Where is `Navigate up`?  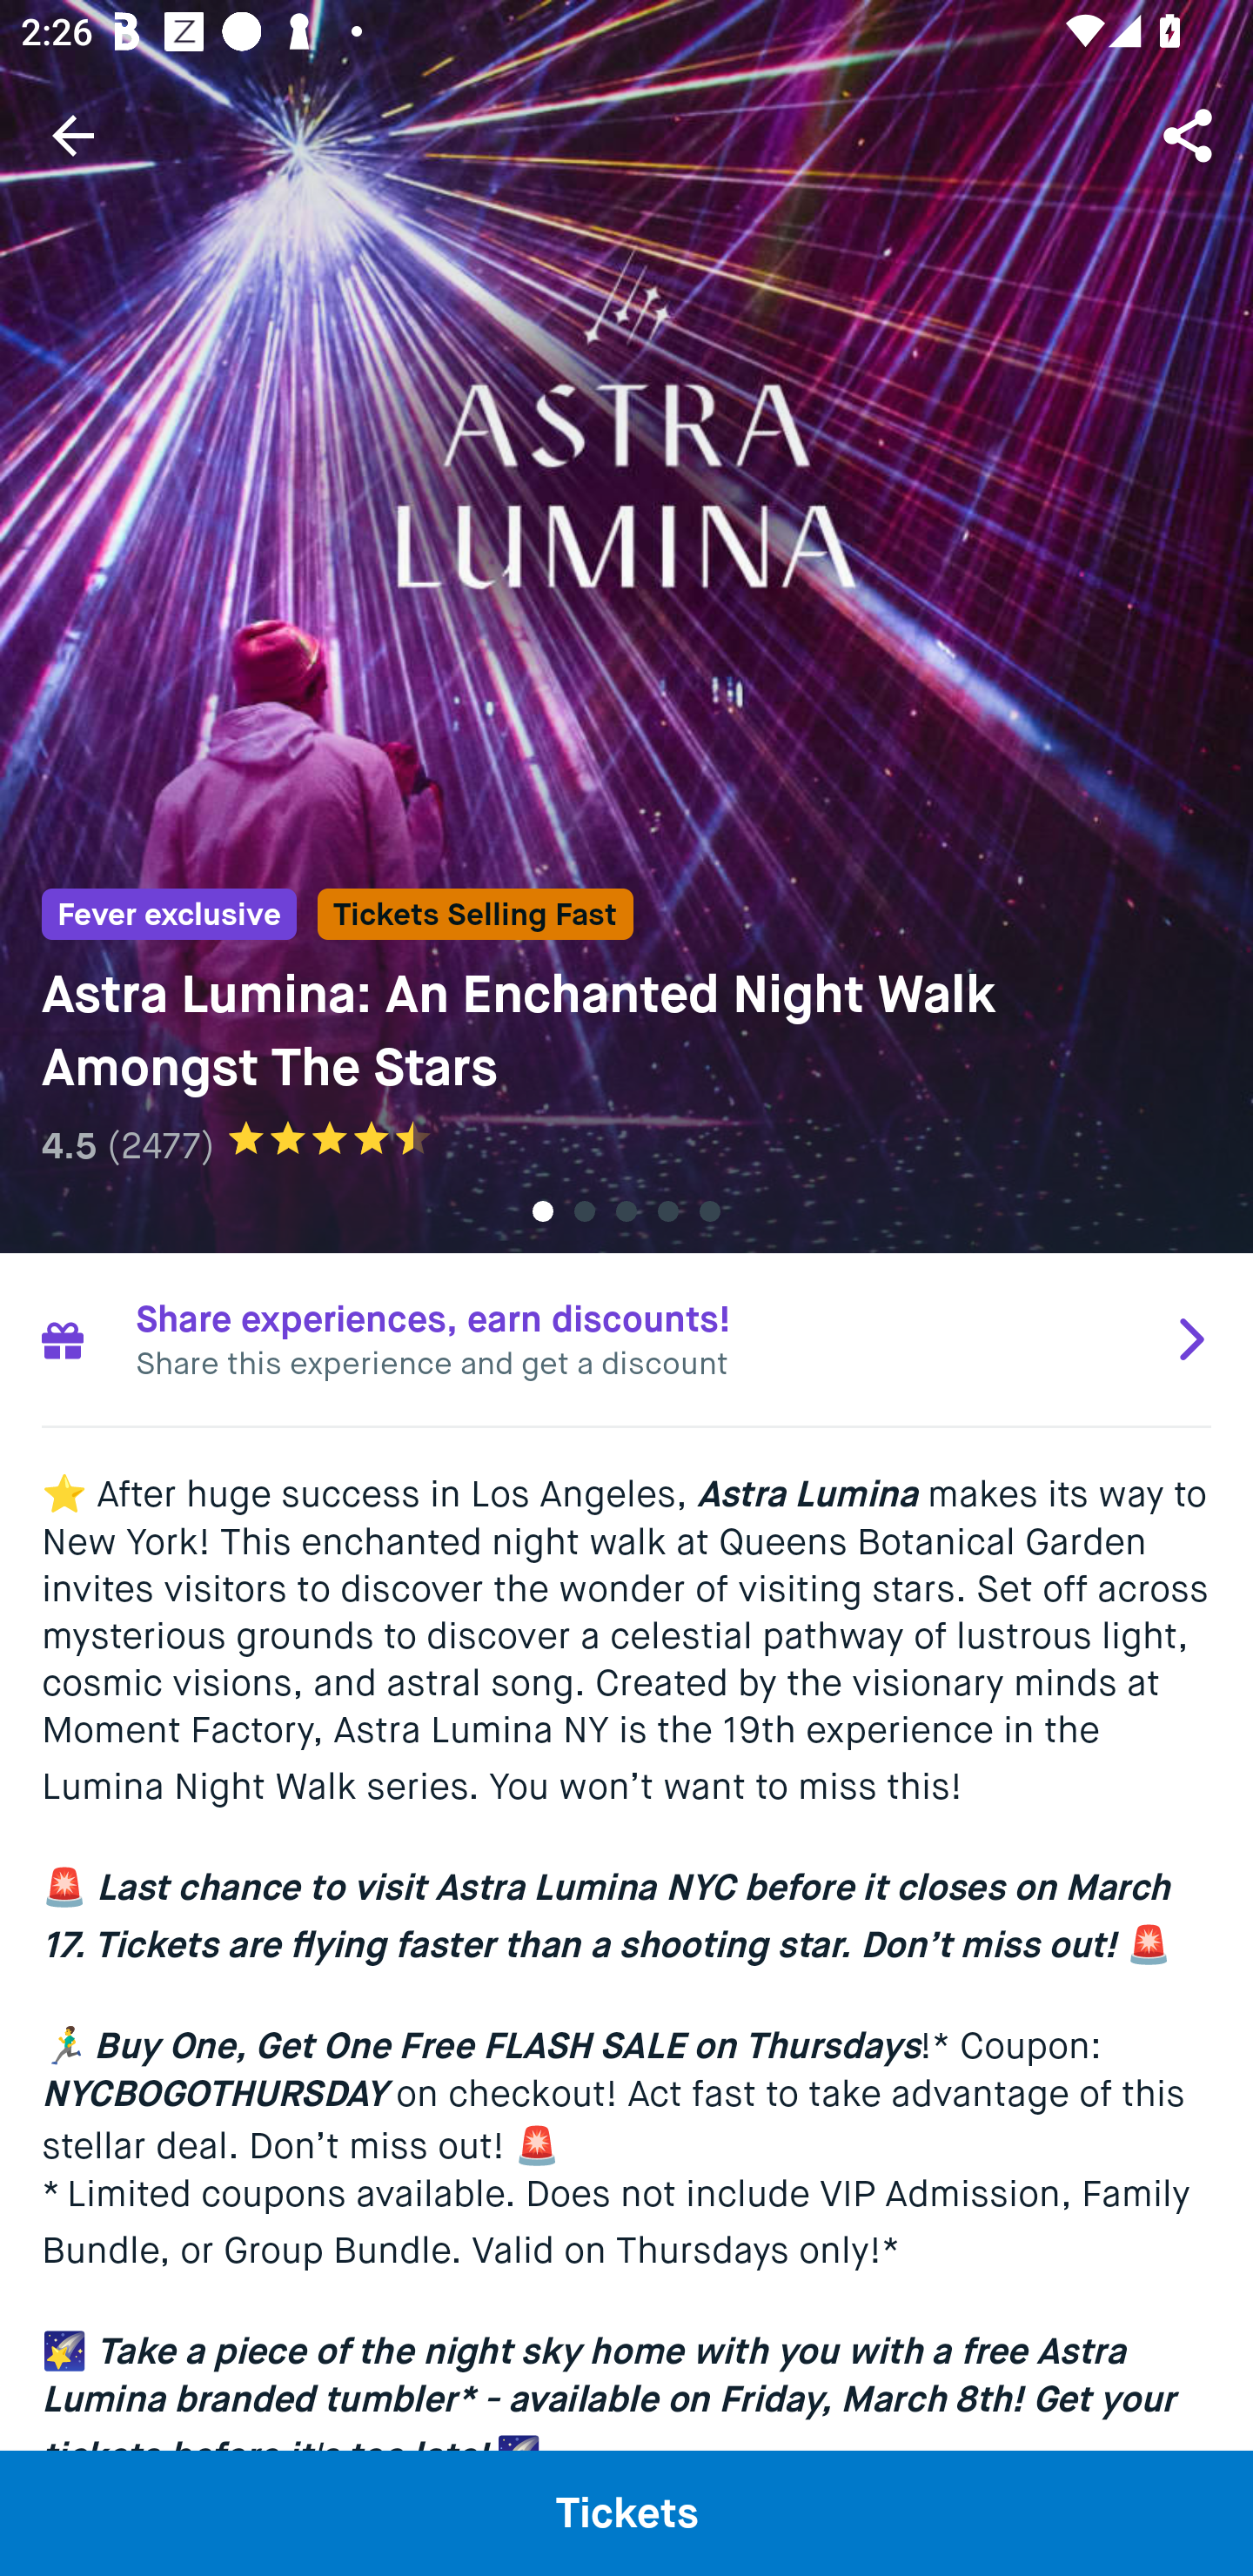 Navigate up is located at coordinates (73, 135).